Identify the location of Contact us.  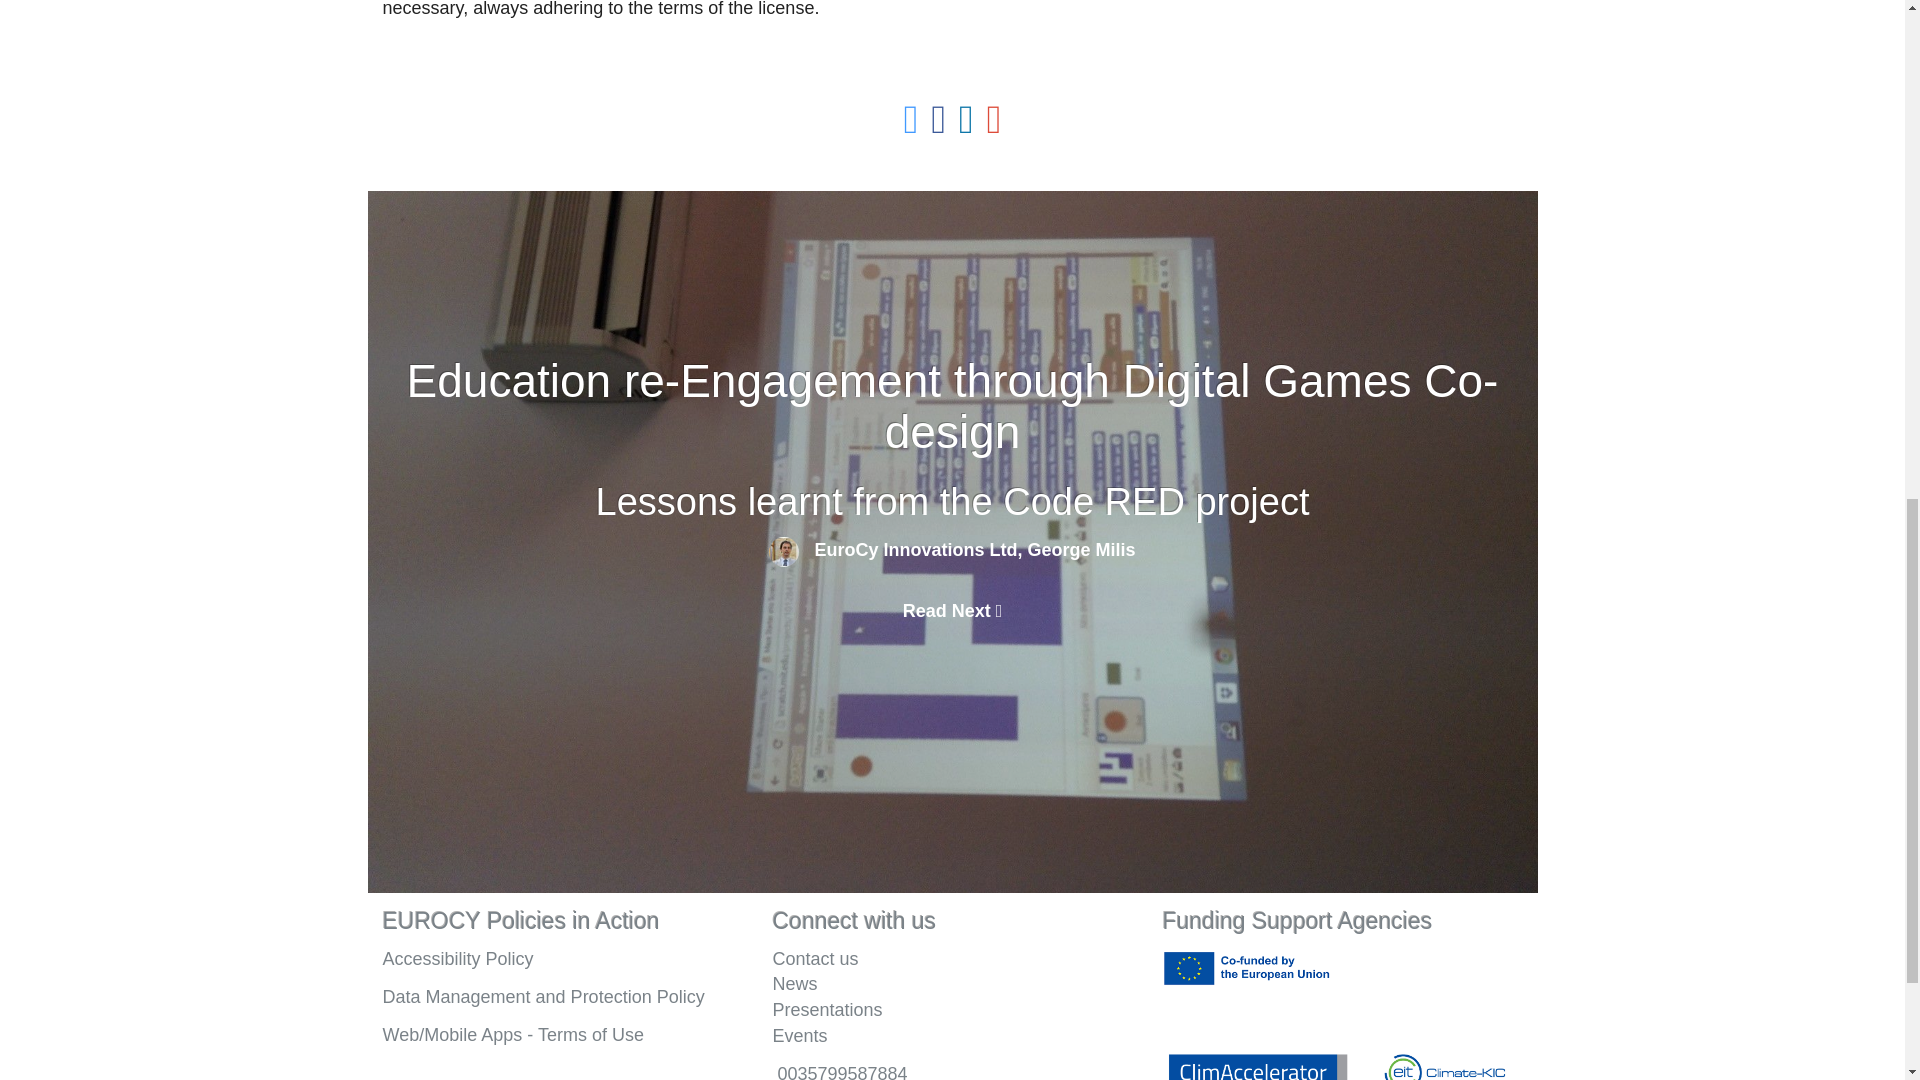
(952, 959).